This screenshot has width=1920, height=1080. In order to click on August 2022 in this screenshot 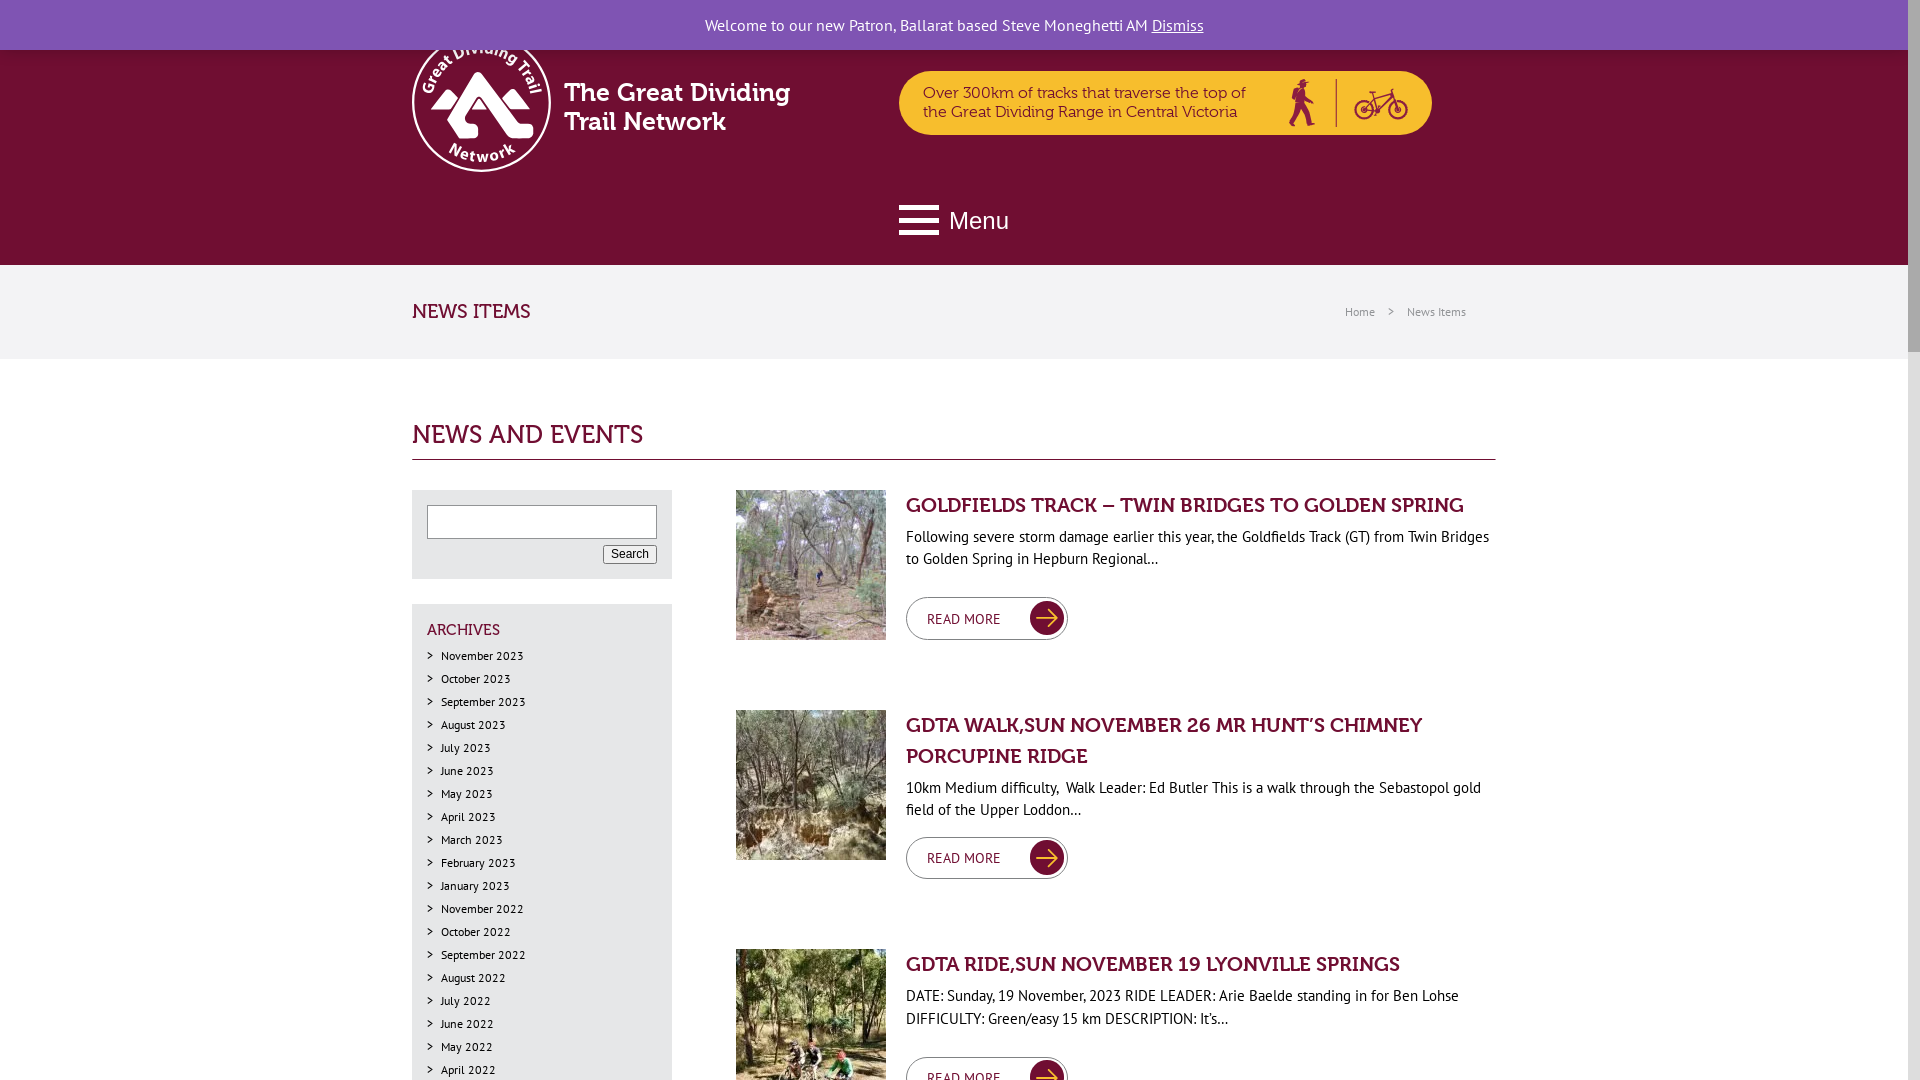, I will do `click(474, 978)`.